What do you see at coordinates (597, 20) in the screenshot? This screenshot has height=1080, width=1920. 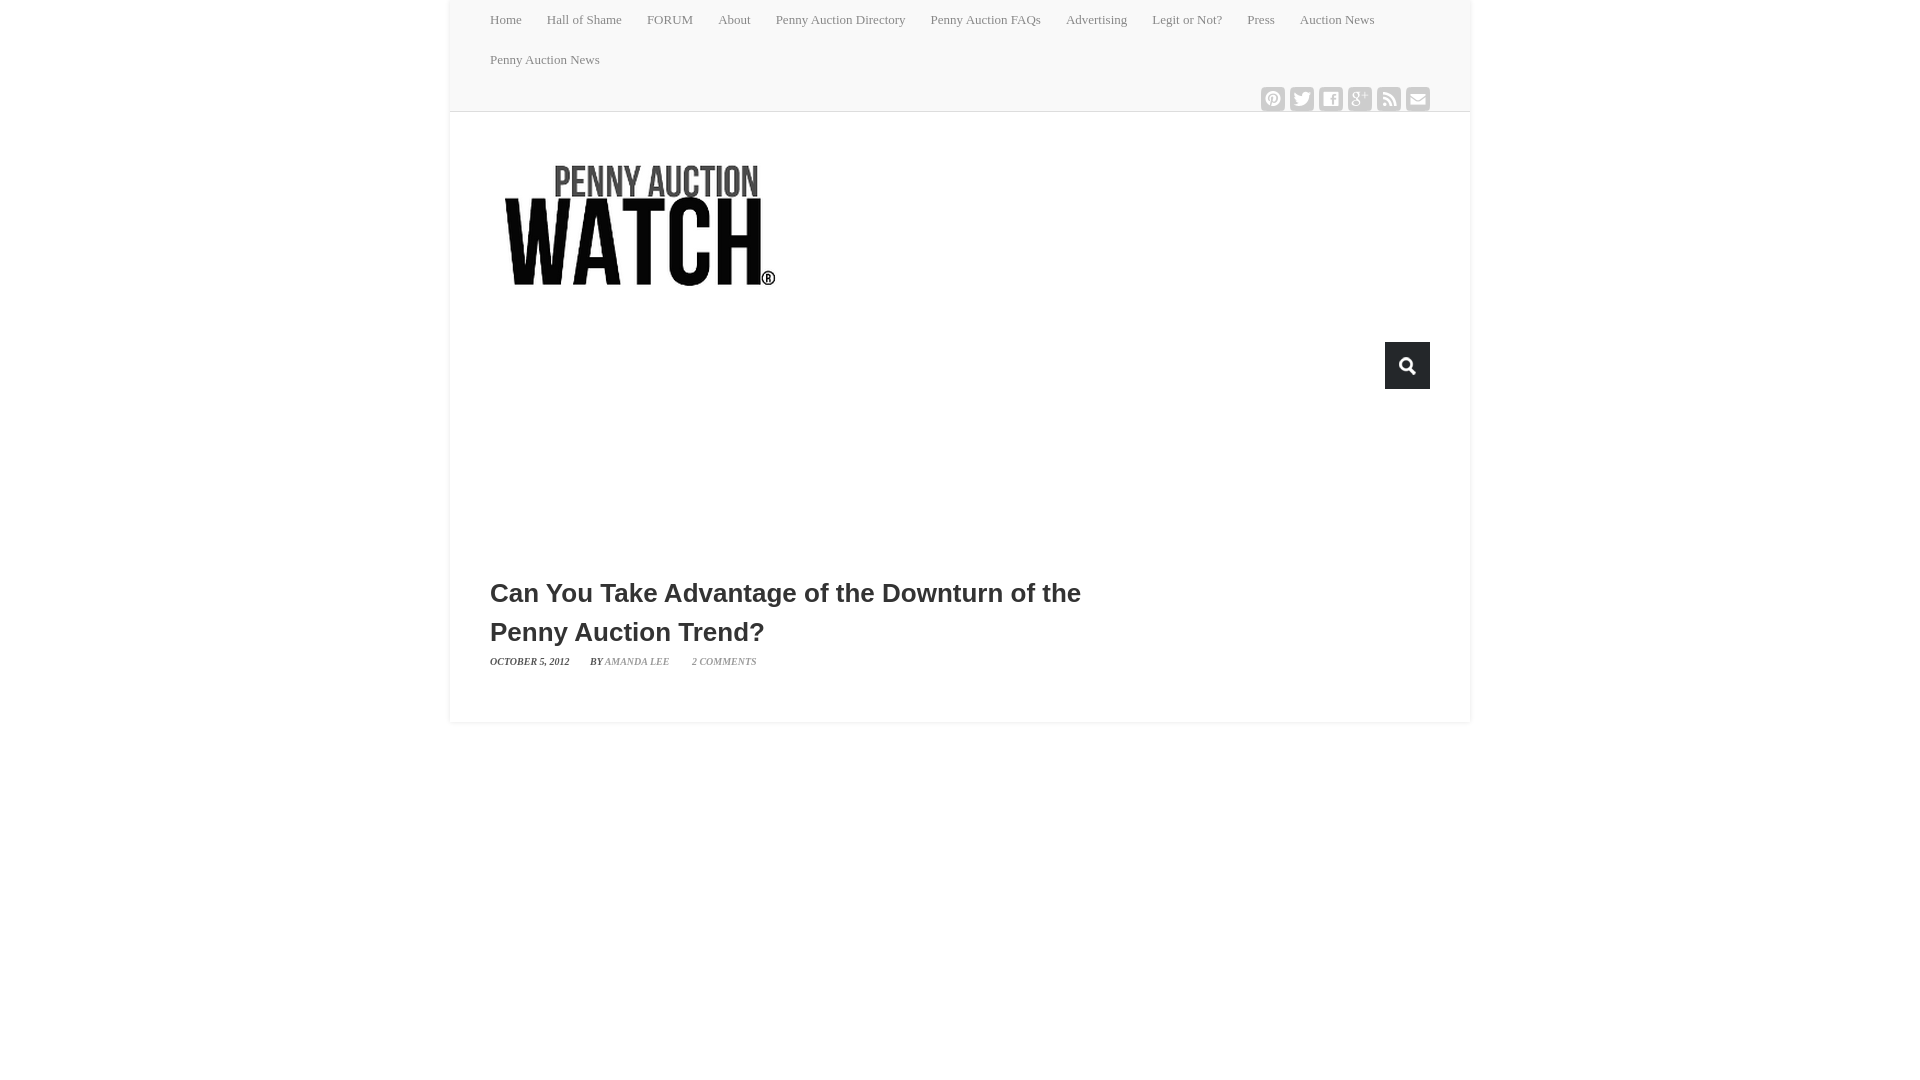 I see `Hall of Shame` at bounding box center [597, 20].